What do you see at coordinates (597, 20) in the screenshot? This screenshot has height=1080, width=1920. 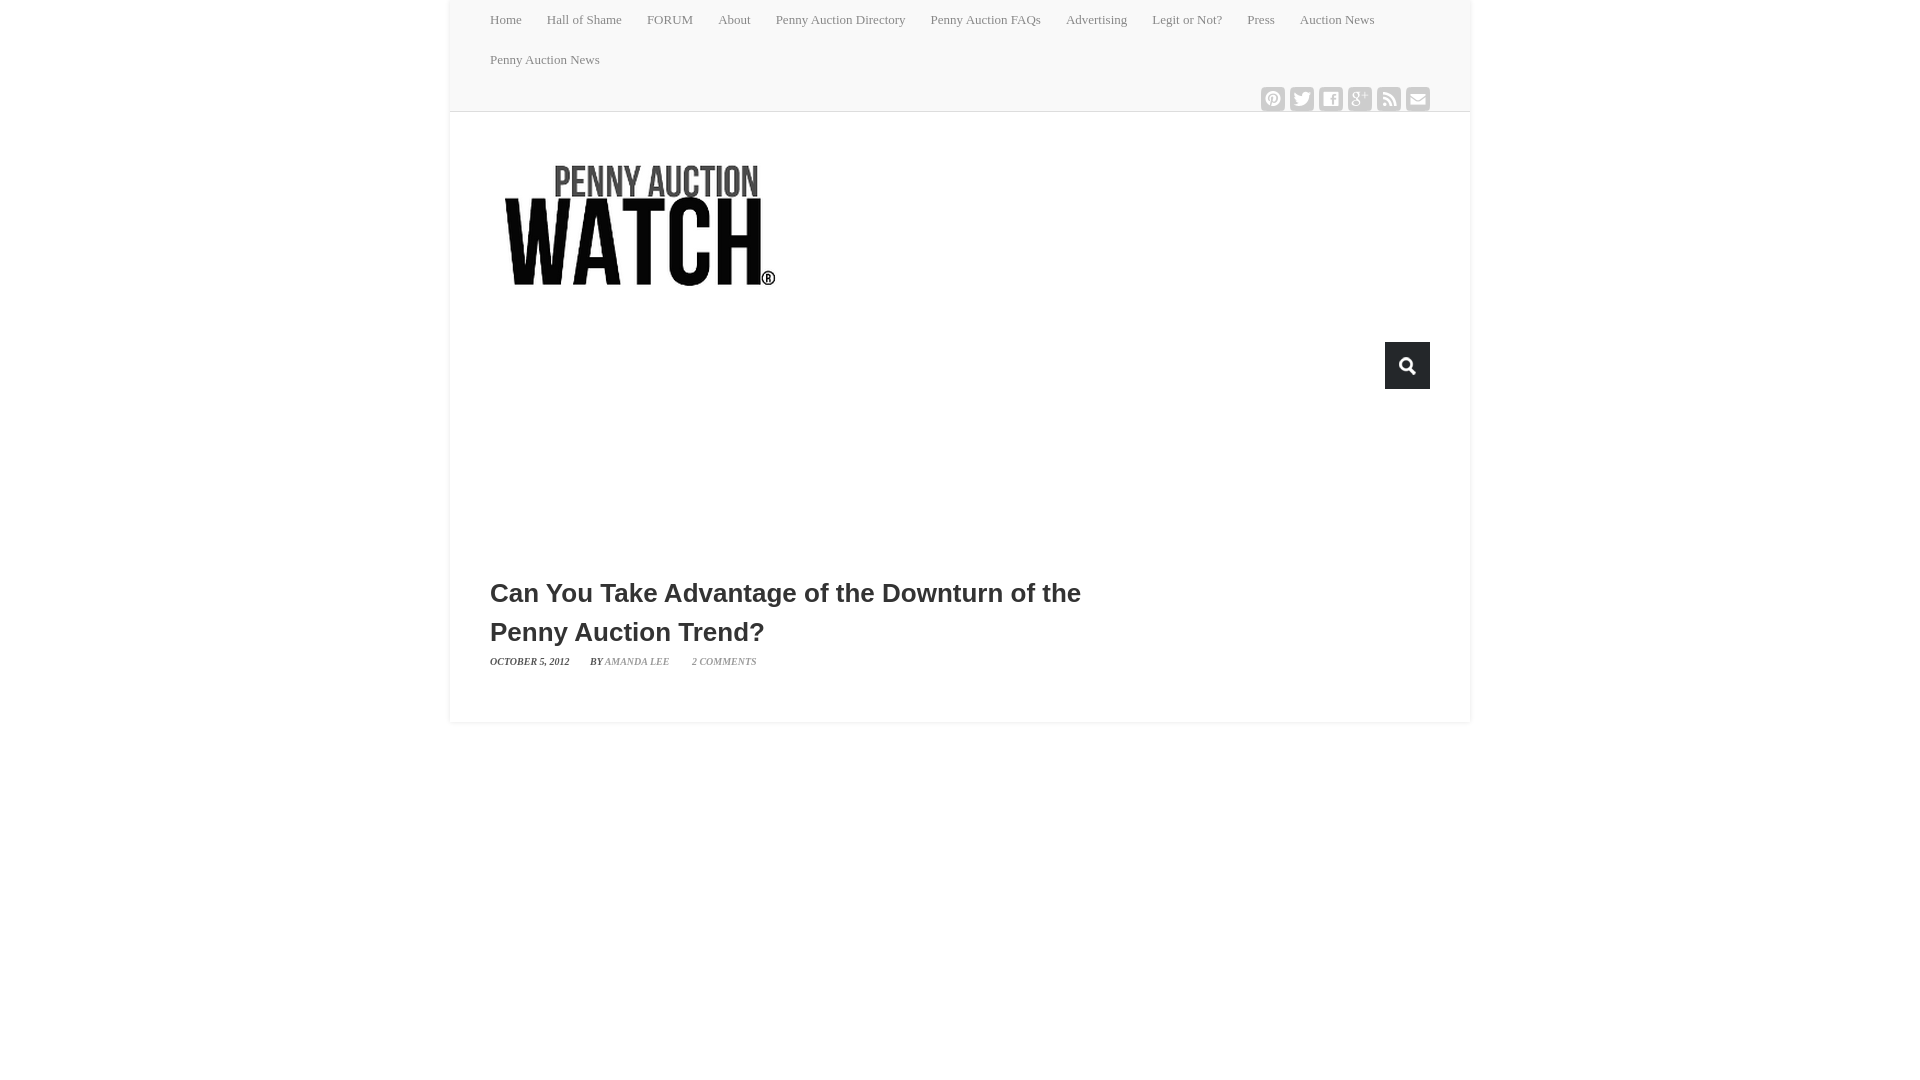 I see `Hall of Shame` at bounding box center [597, 20].